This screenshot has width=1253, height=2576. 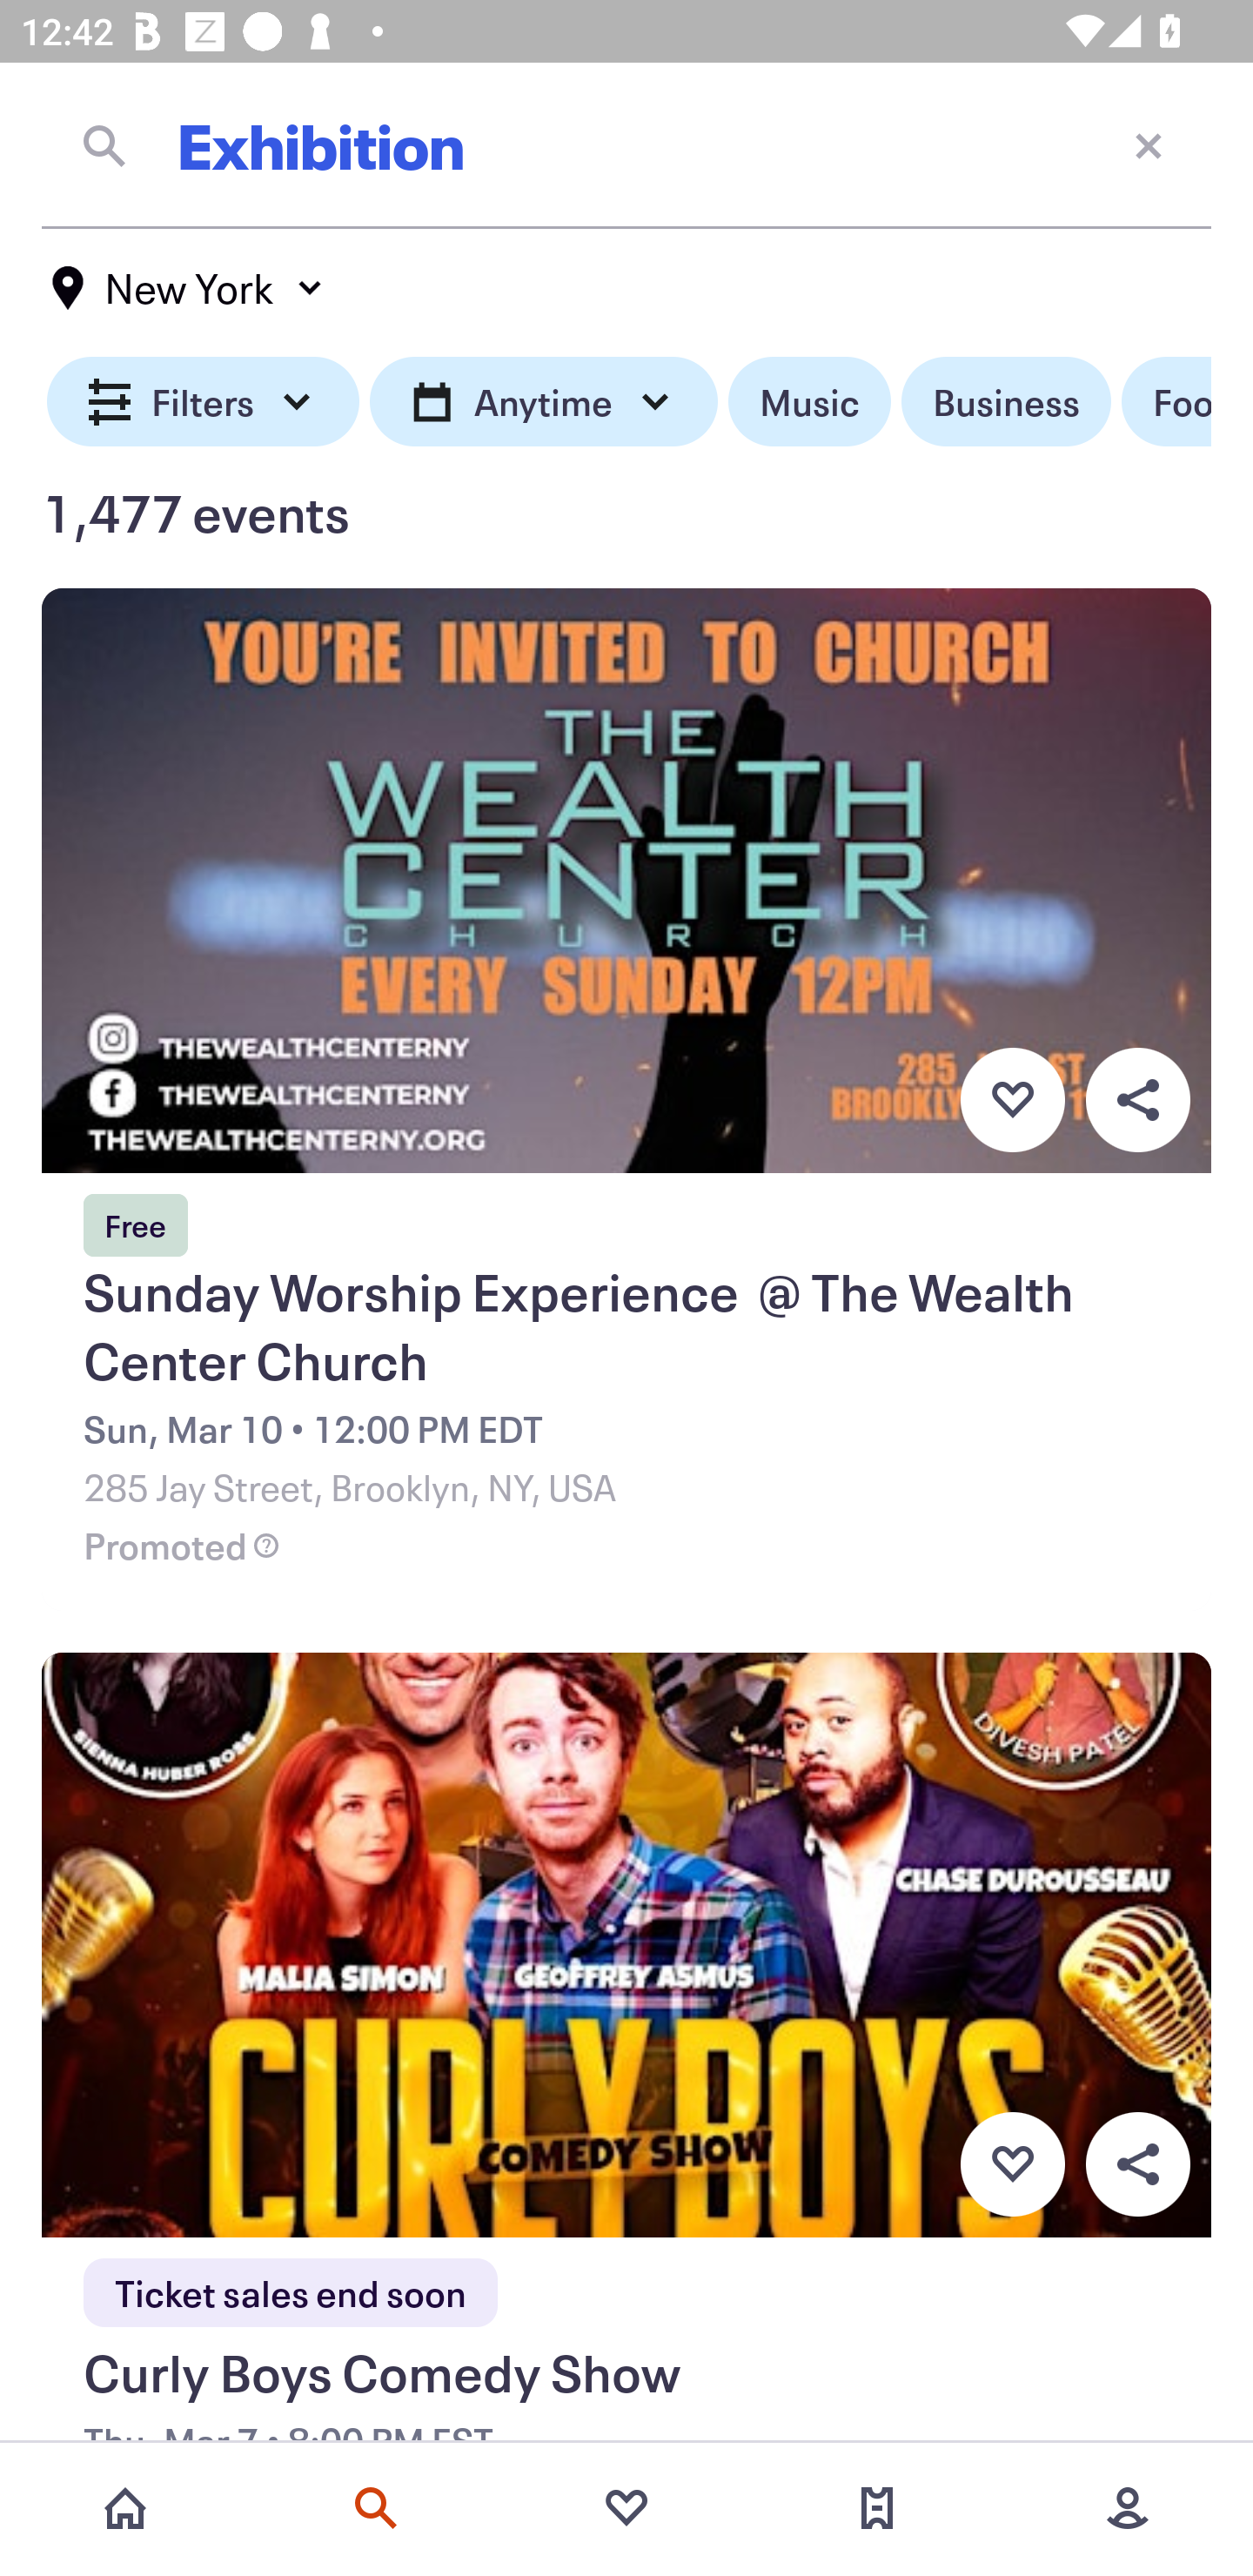 I want to click on More, so click(x=1128, y=2508).